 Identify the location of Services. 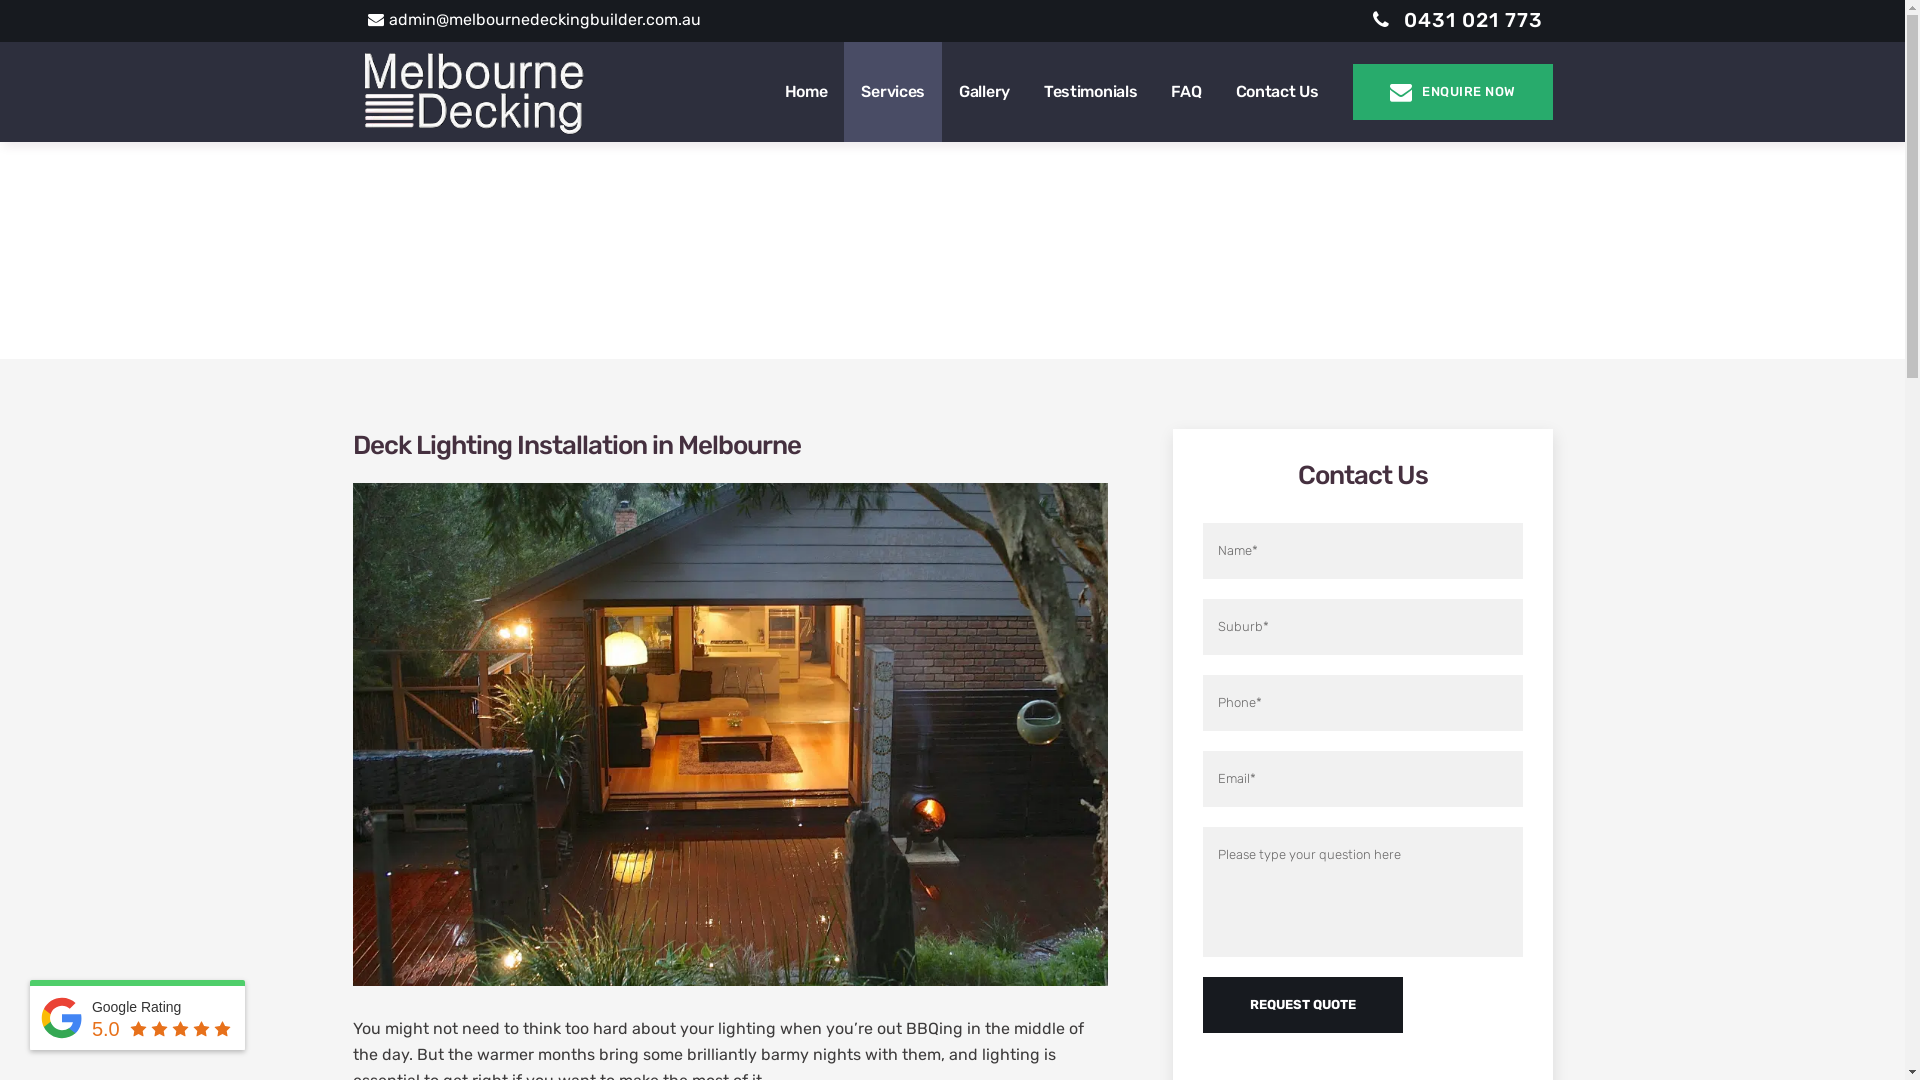
(925, 285).